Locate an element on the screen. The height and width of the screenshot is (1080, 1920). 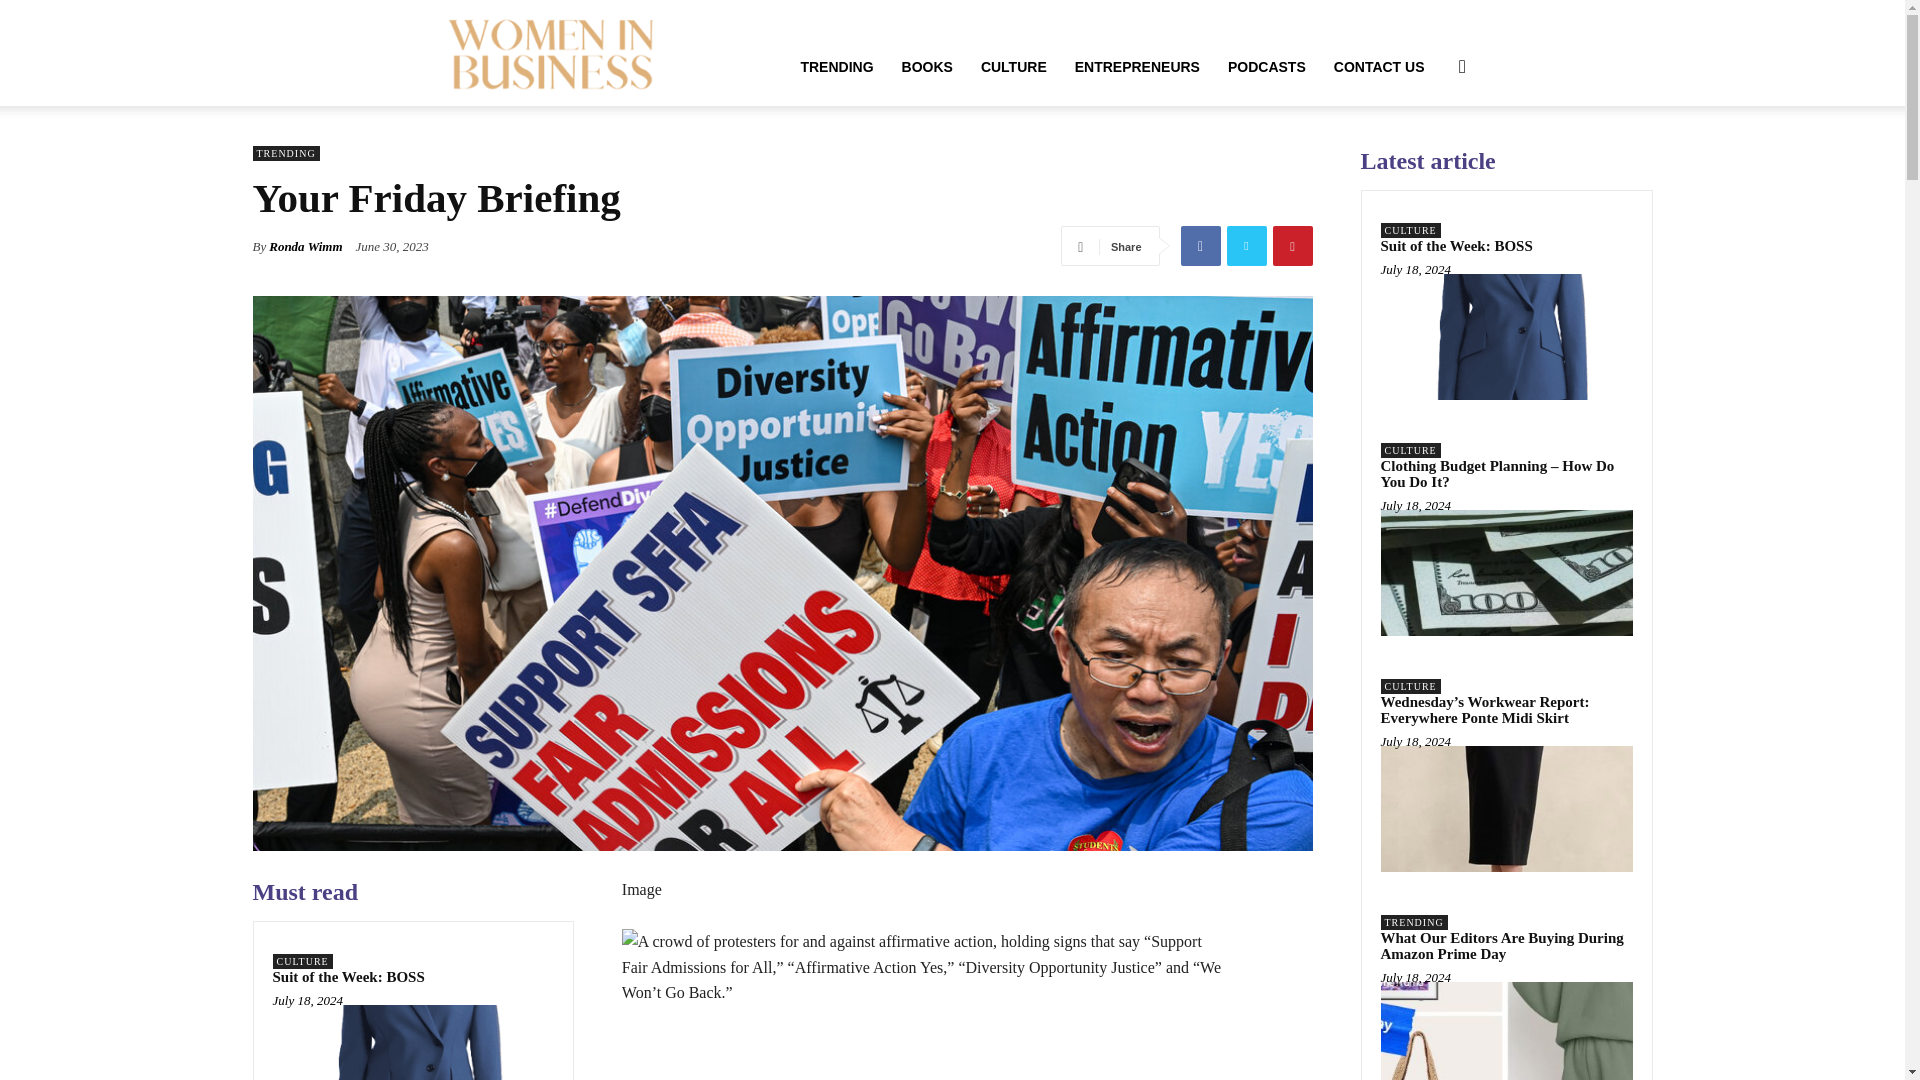
CONTACT US is located at coordinates (1379, 66).